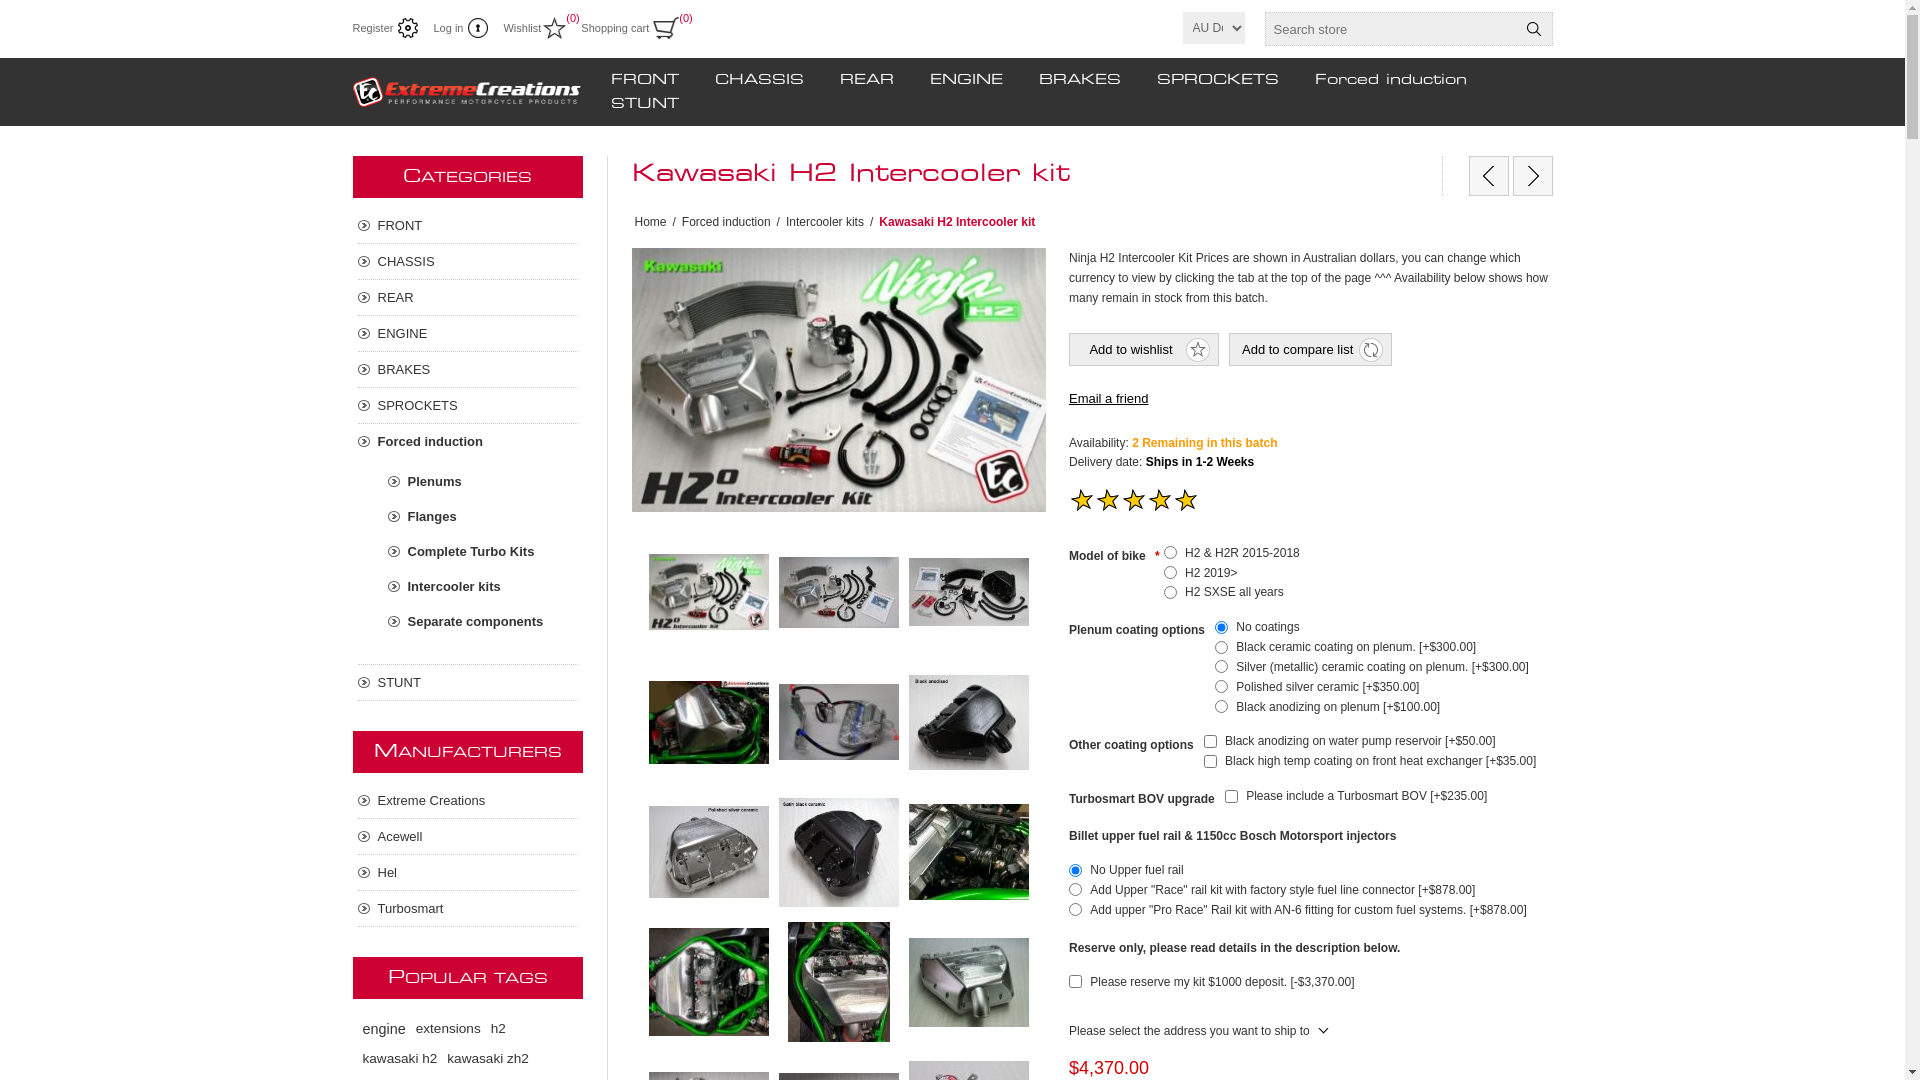  What do you see at coordinates (385, 28) in the screenshot?
I see `Register` at bounding box center [385, 28].